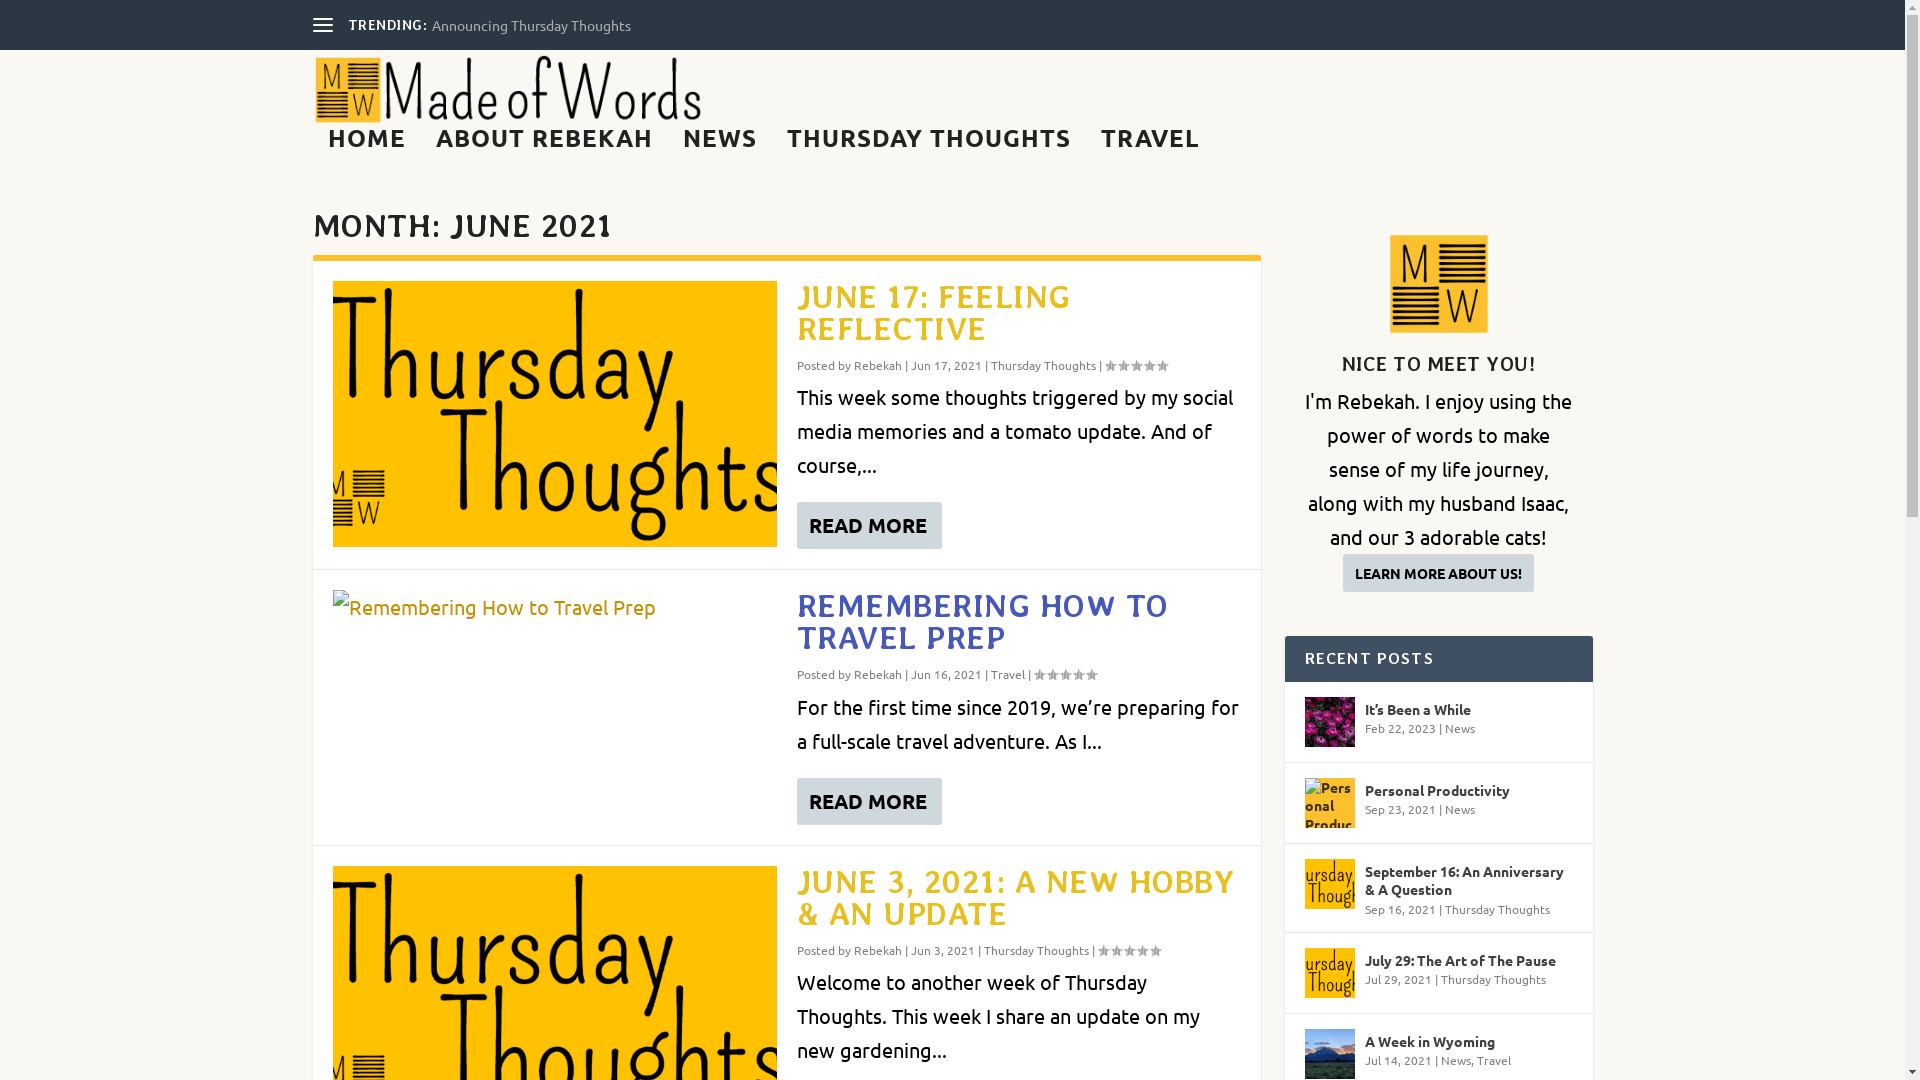 The image size is (1920, 1080). I want to click on Thursday Thoughts, so click(1042, 365).